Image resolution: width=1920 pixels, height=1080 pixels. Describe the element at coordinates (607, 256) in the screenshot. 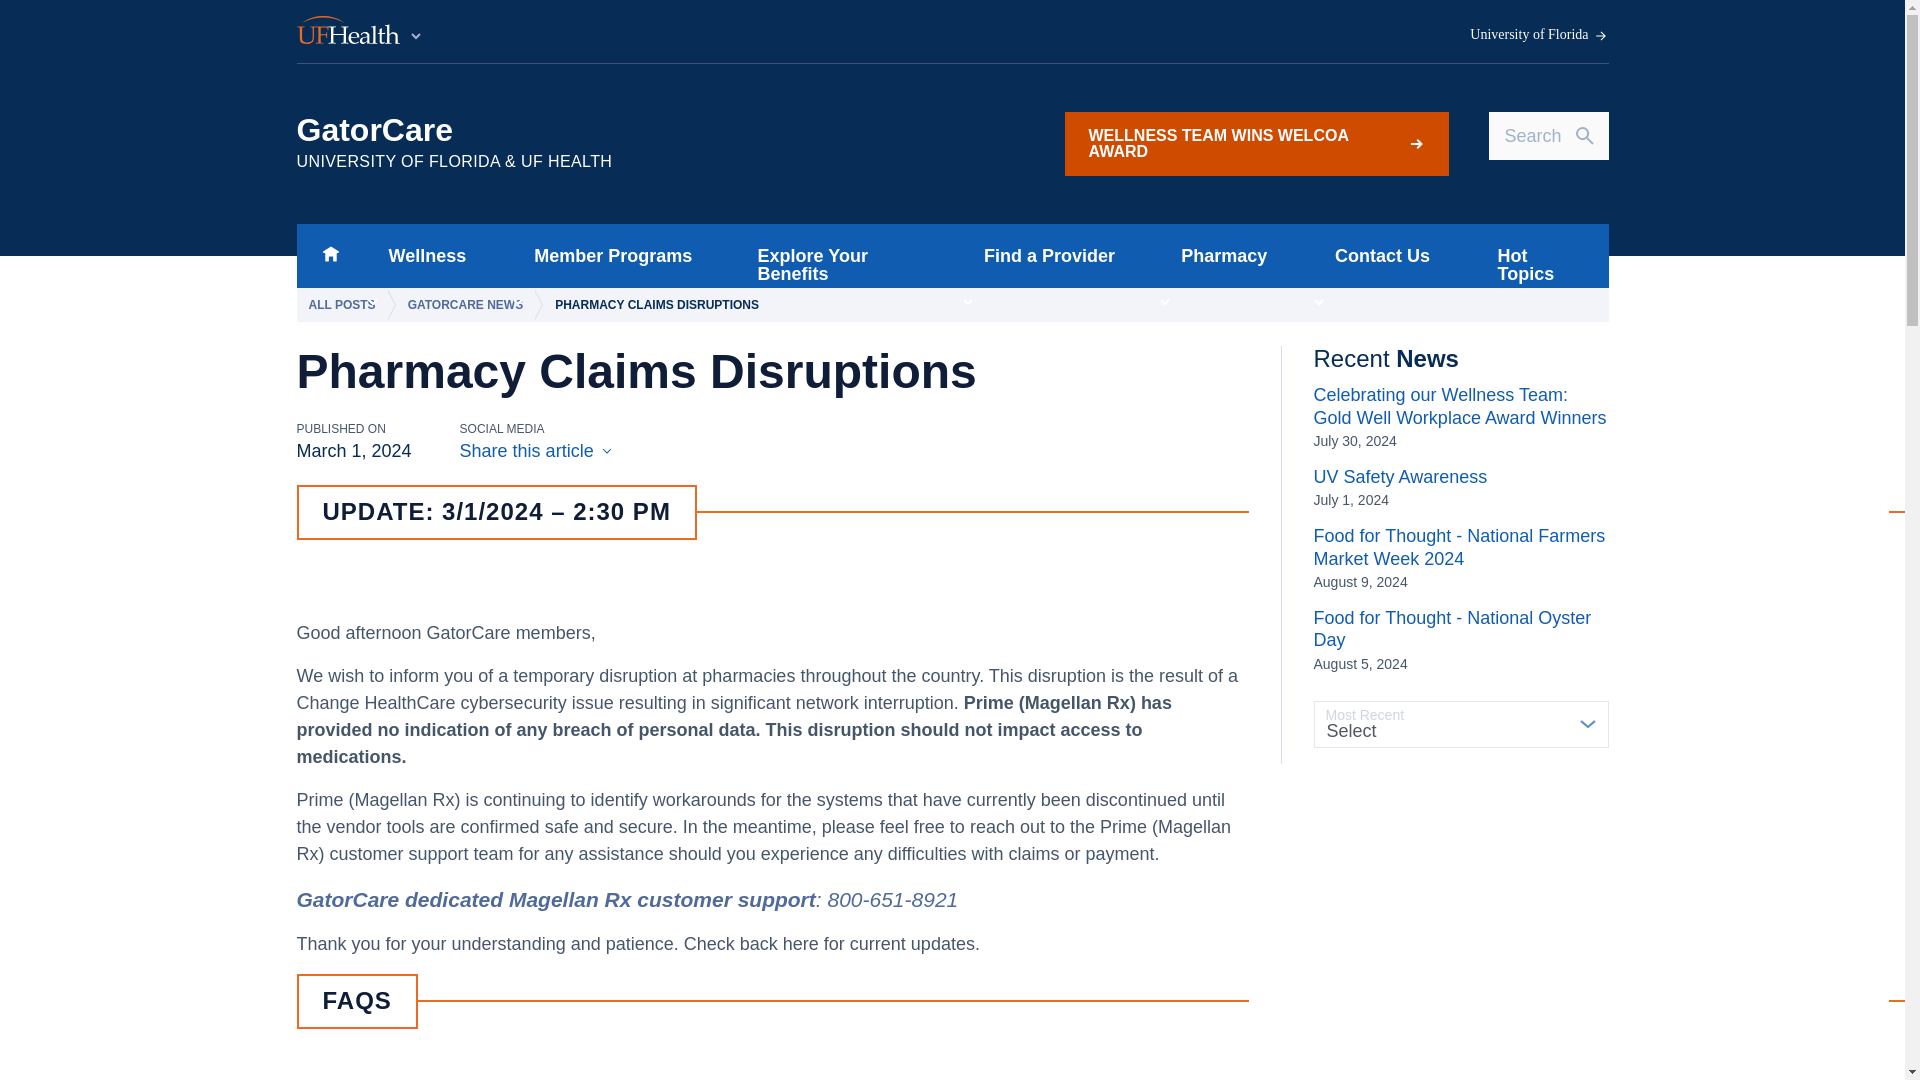

I see `Member Programs` at that location.